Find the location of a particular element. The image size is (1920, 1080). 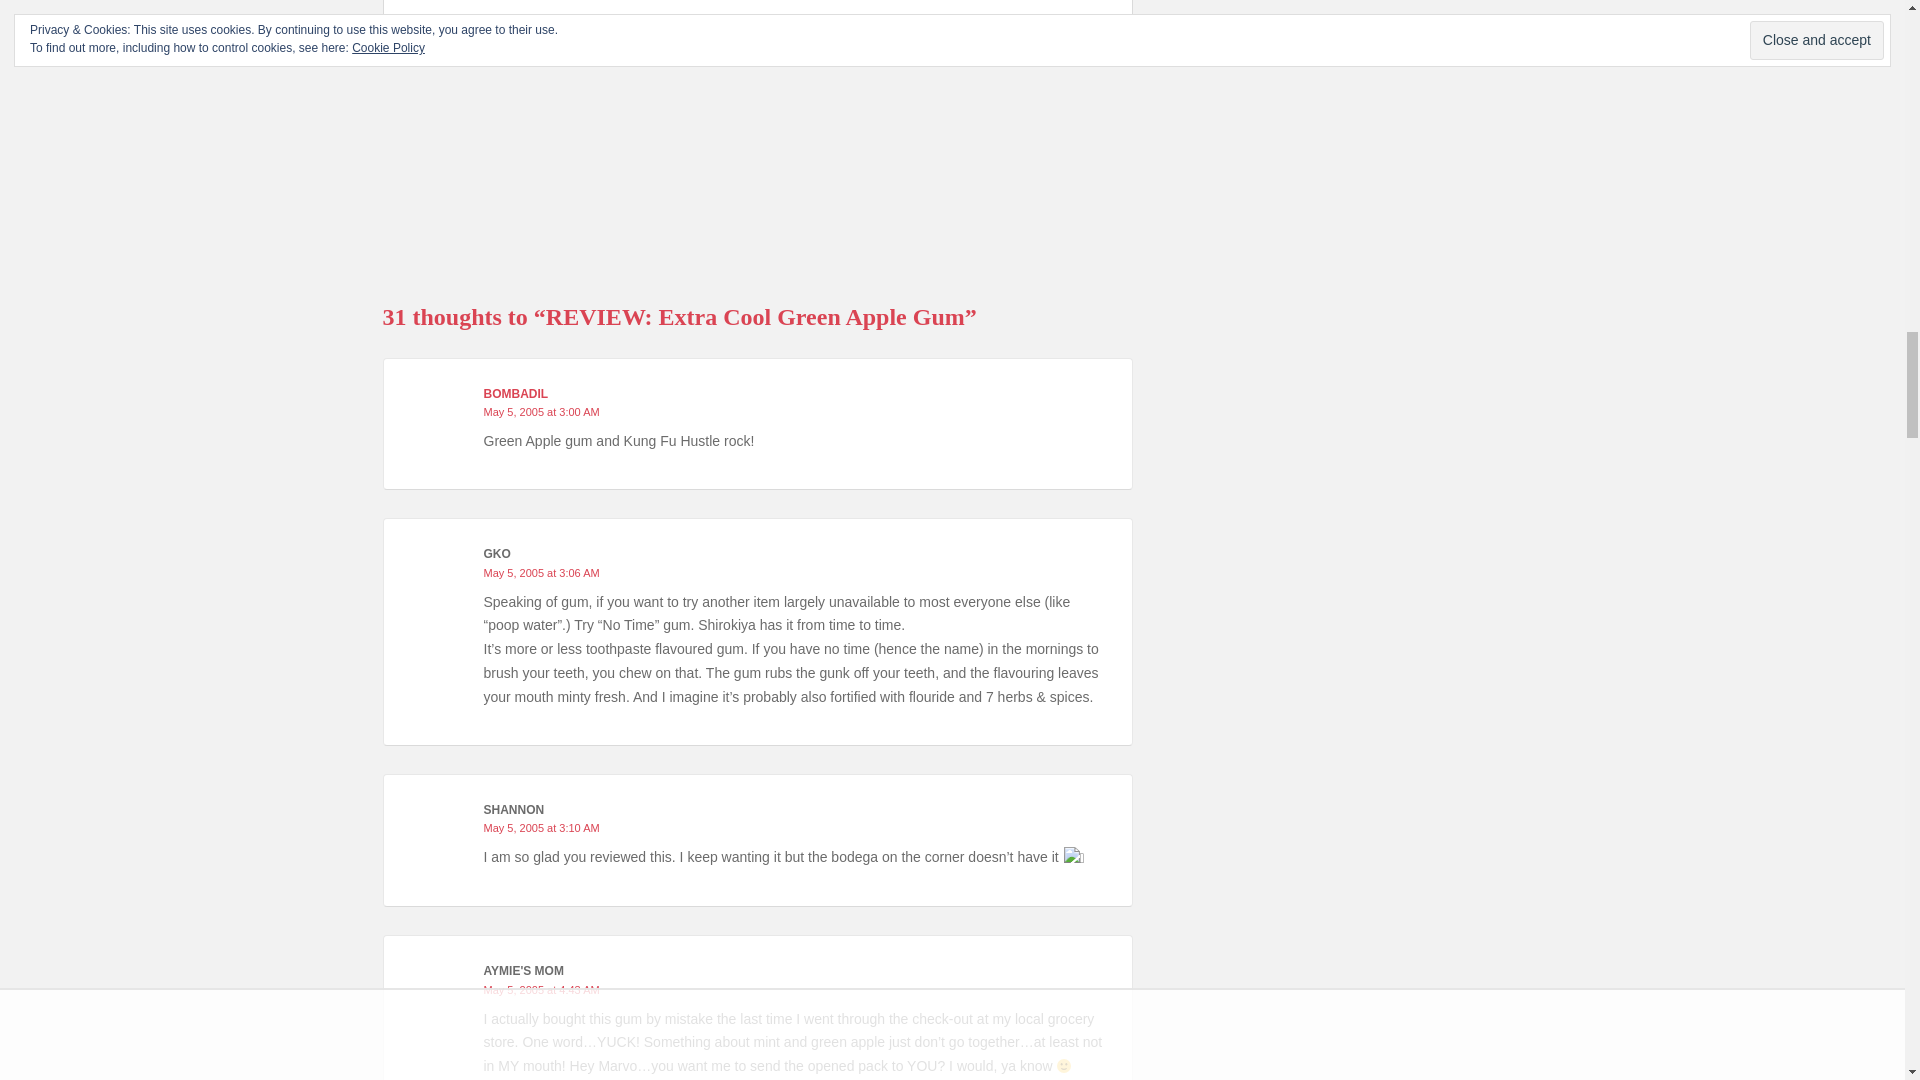

May 5, 2005 at 3:00 AM is located at coordinates (541, 412).